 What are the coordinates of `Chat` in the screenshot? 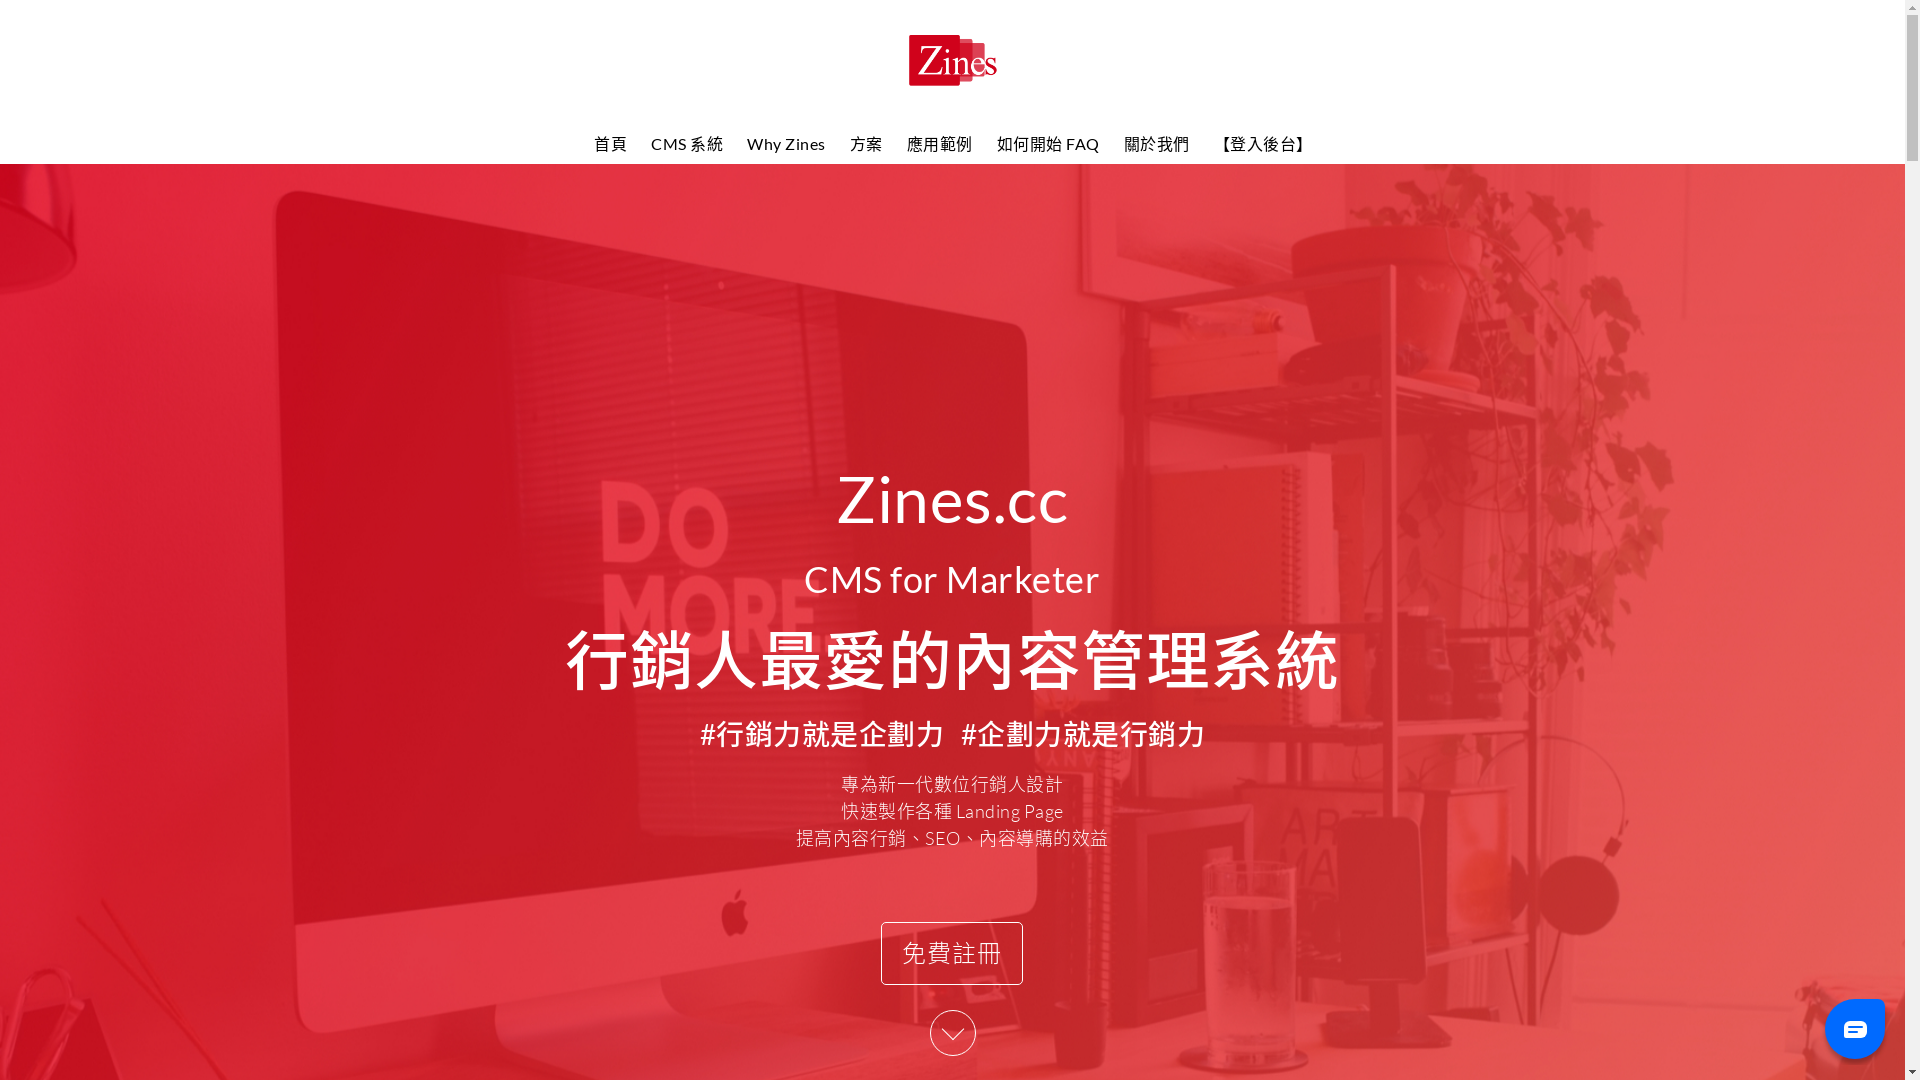 It's located at (1855, 1028).